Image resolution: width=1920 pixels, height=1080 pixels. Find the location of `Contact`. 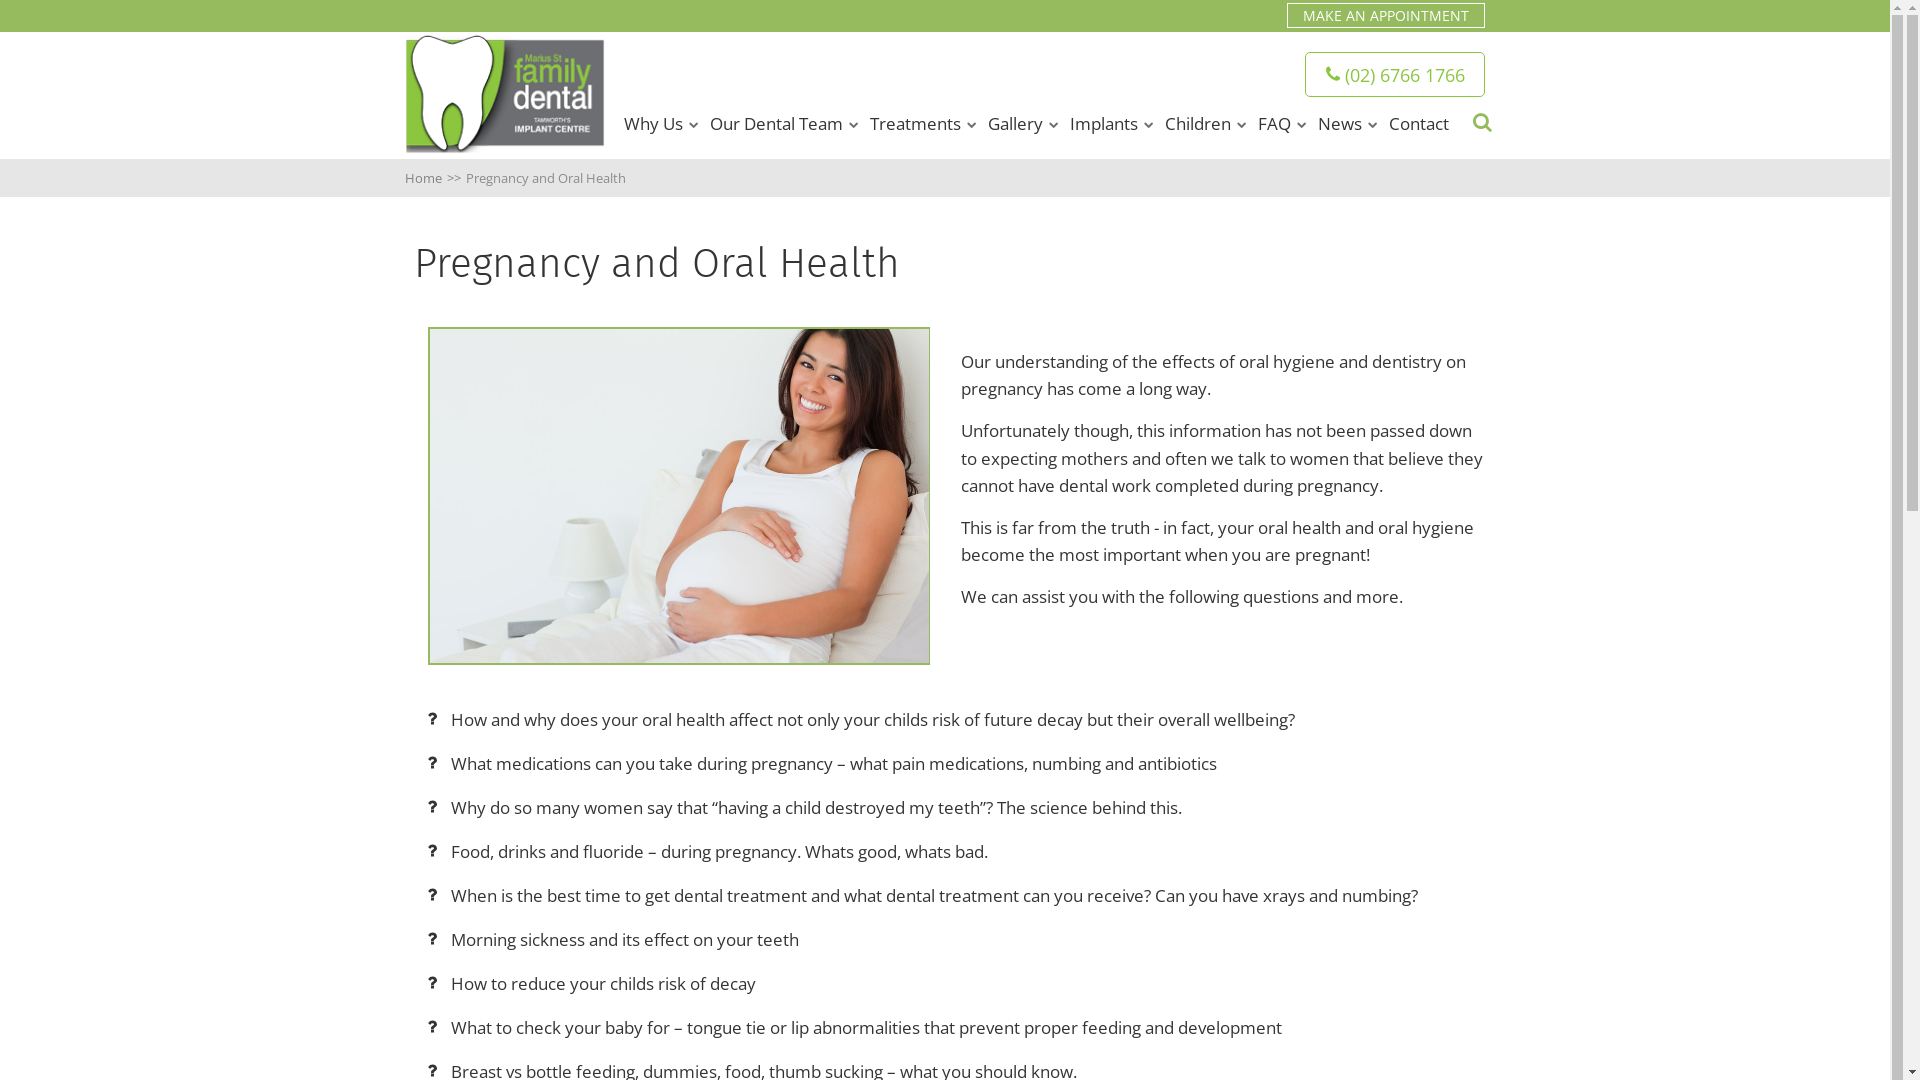

Contact is located at coordinates (1419, 124).